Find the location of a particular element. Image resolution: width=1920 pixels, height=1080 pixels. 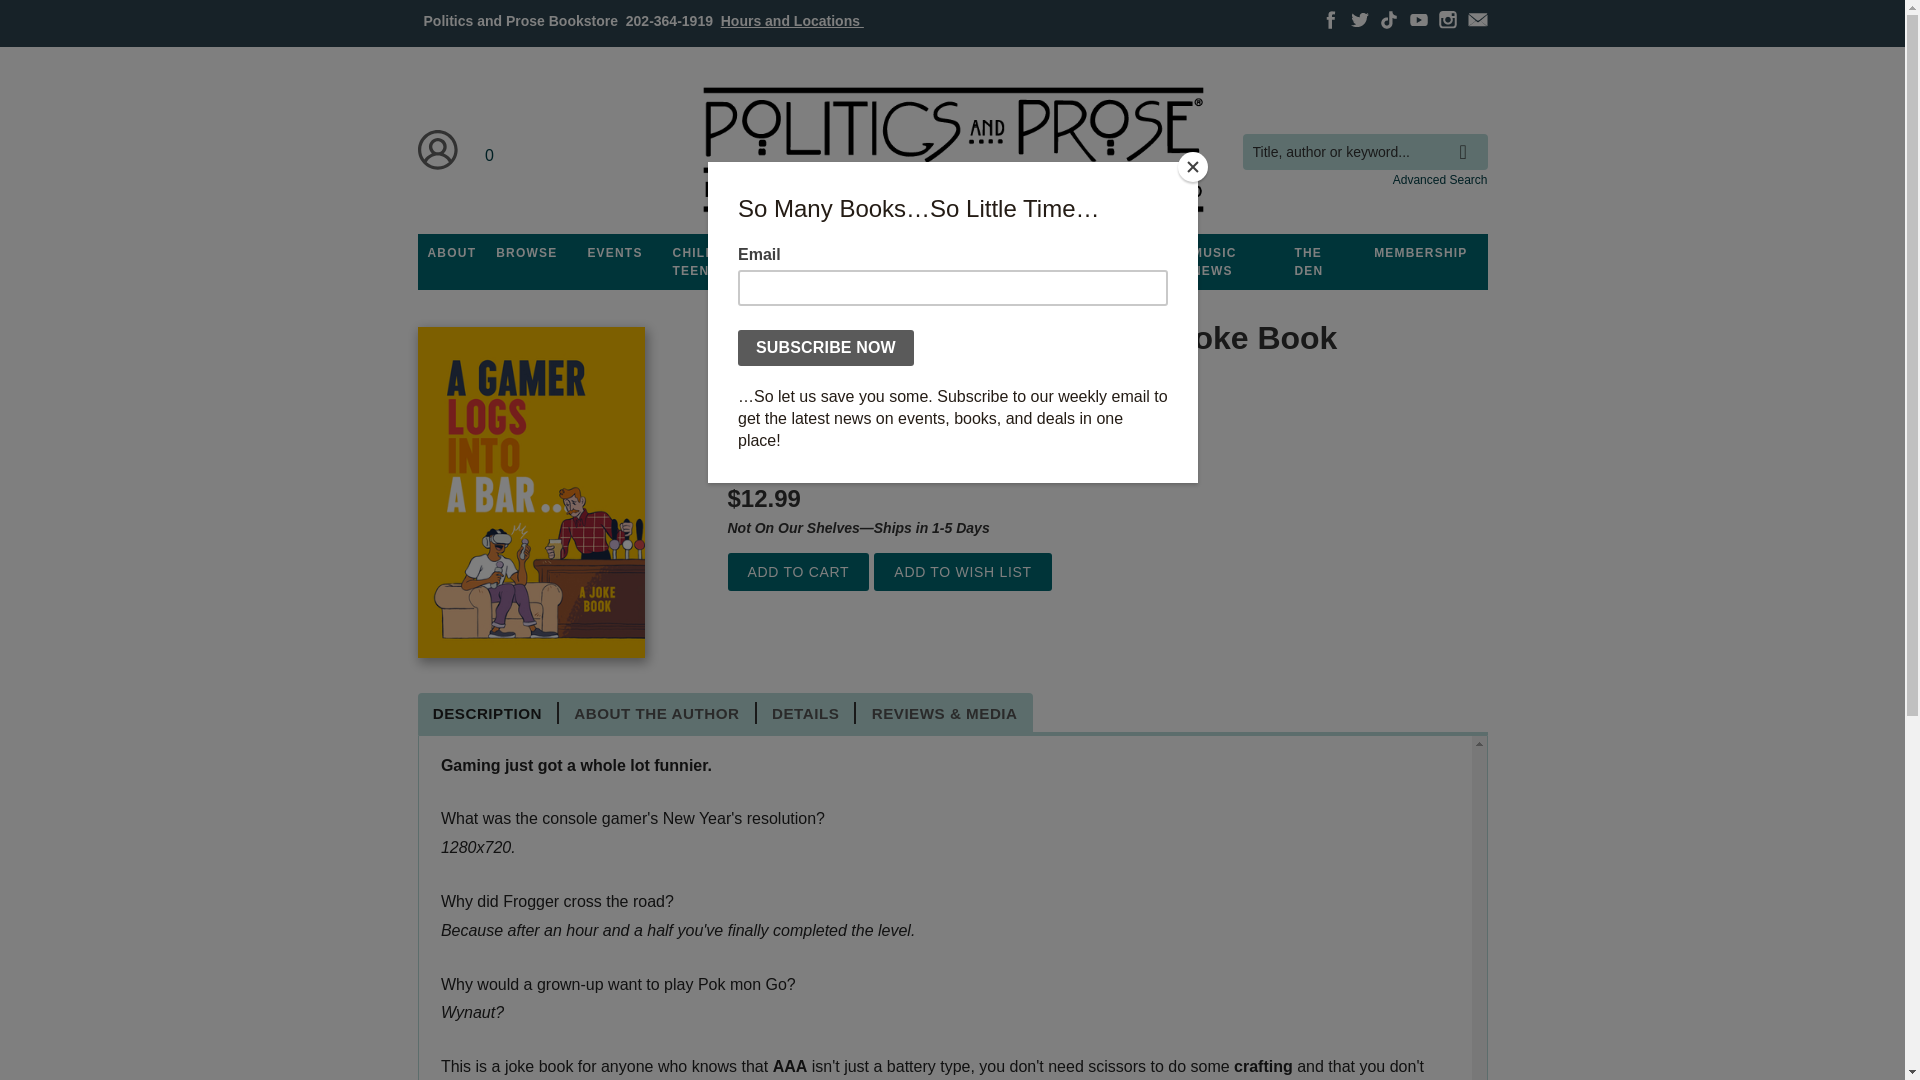

Advanced Search is located at coordinates (1440, 179).